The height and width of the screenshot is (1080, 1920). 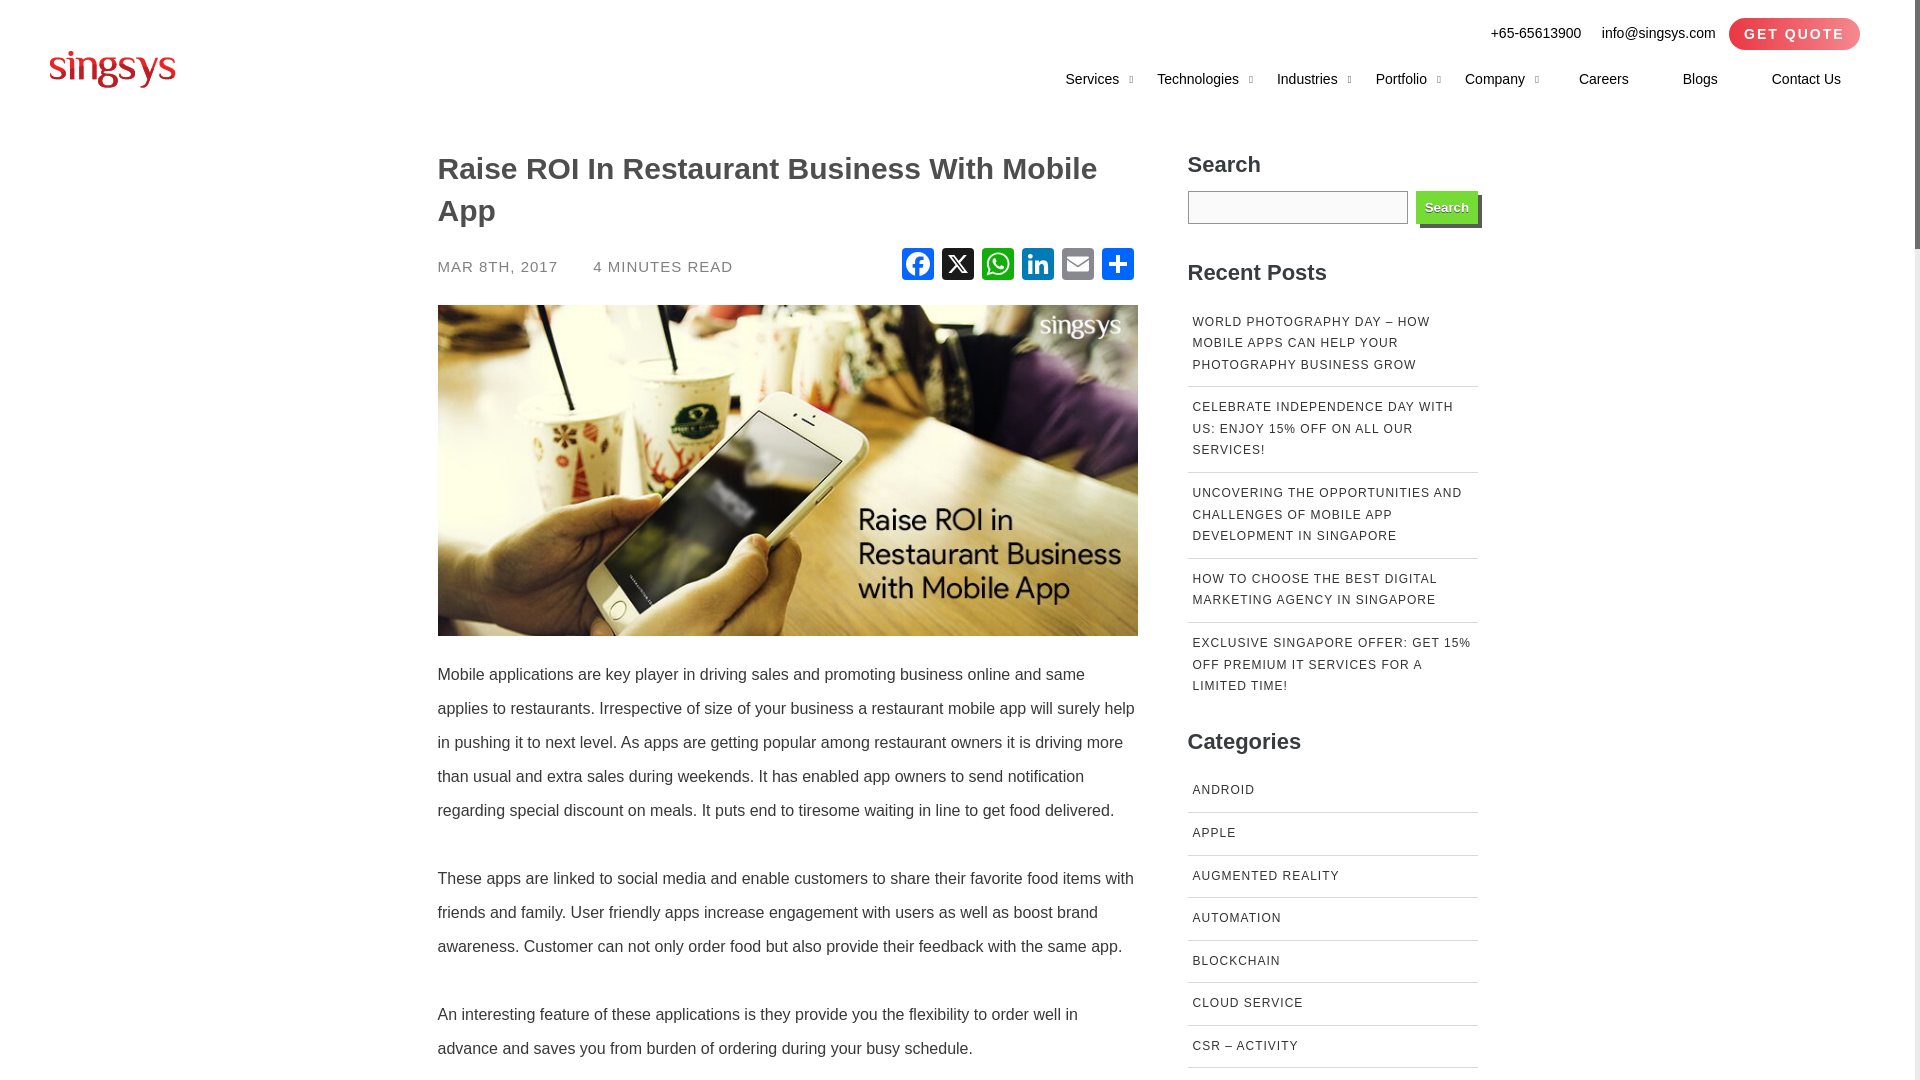 What do you see at coordinates (1794, 34) in the screenshot?
I see `GET QUOTE` at bounding box center [1794, 34].